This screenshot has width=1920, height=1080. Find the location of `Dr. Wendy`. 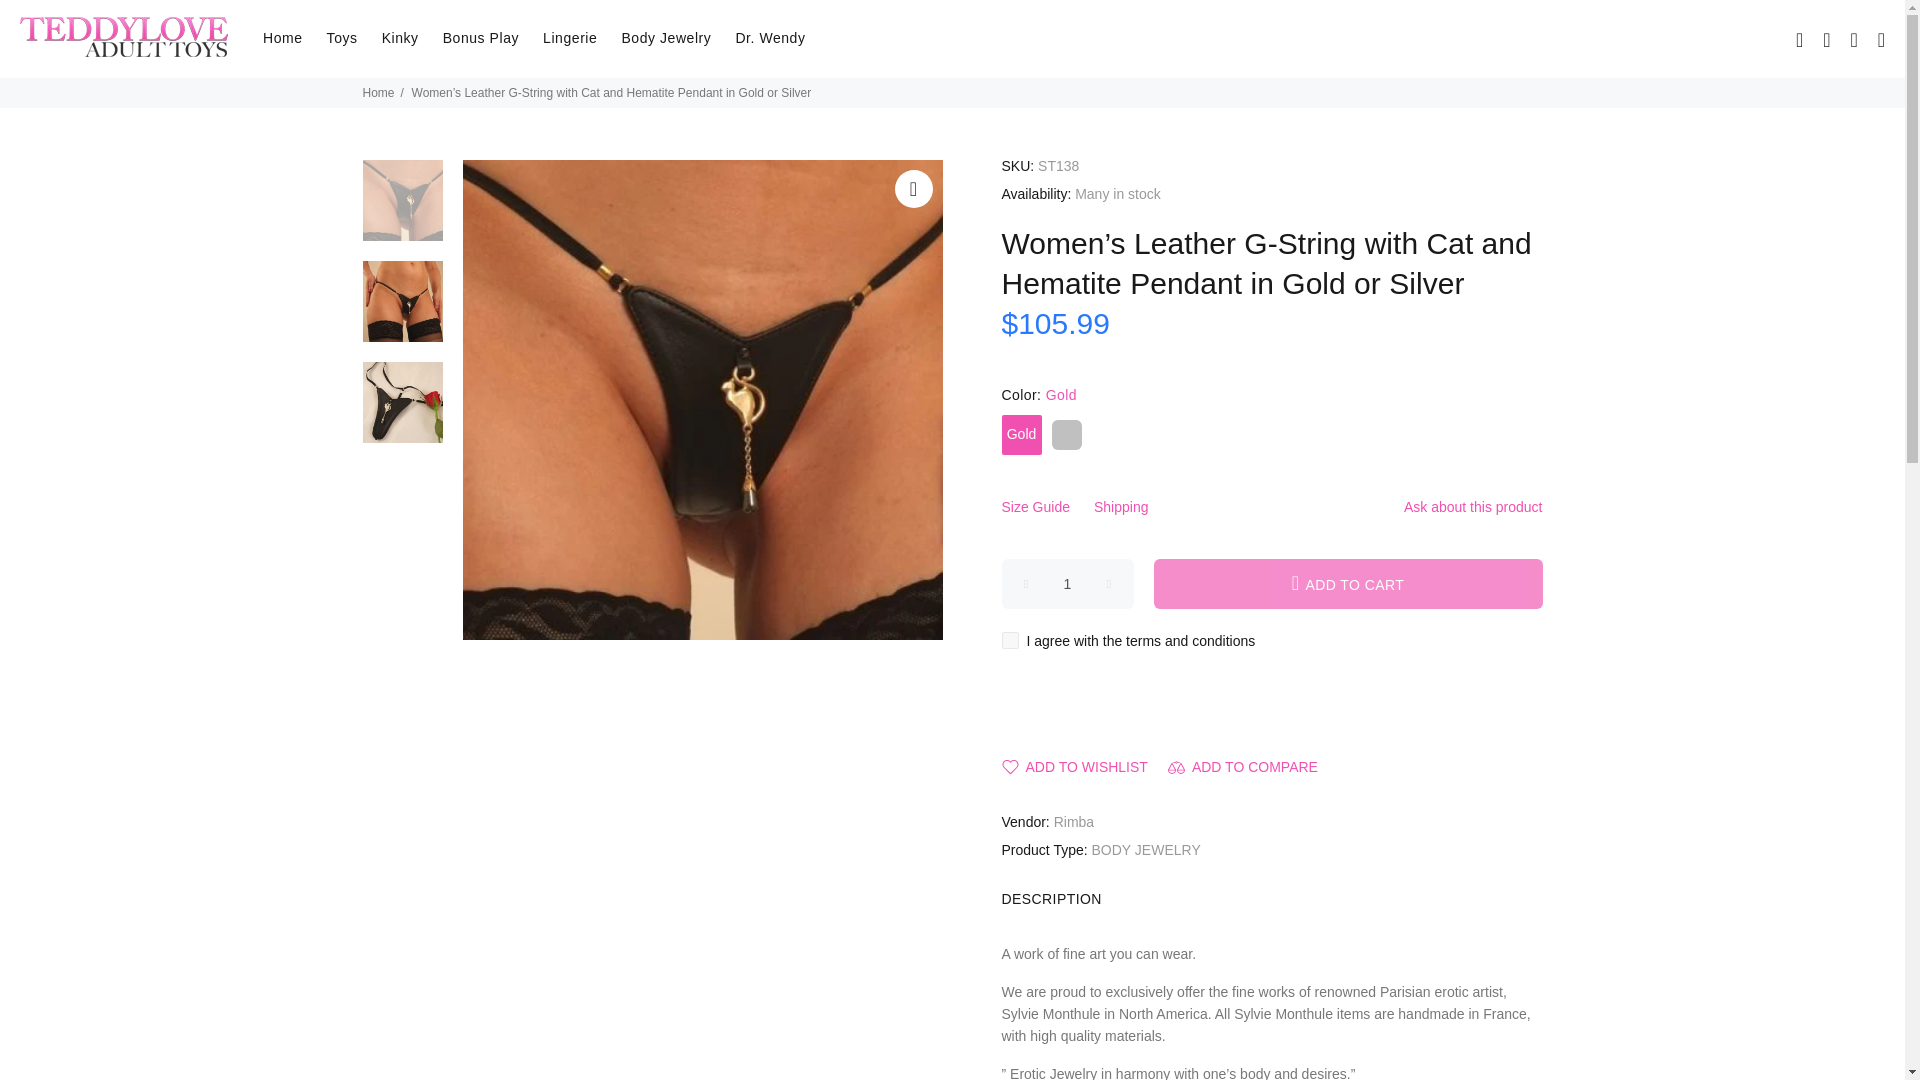

Dr. Wendy is located at coordinates (764, 38).